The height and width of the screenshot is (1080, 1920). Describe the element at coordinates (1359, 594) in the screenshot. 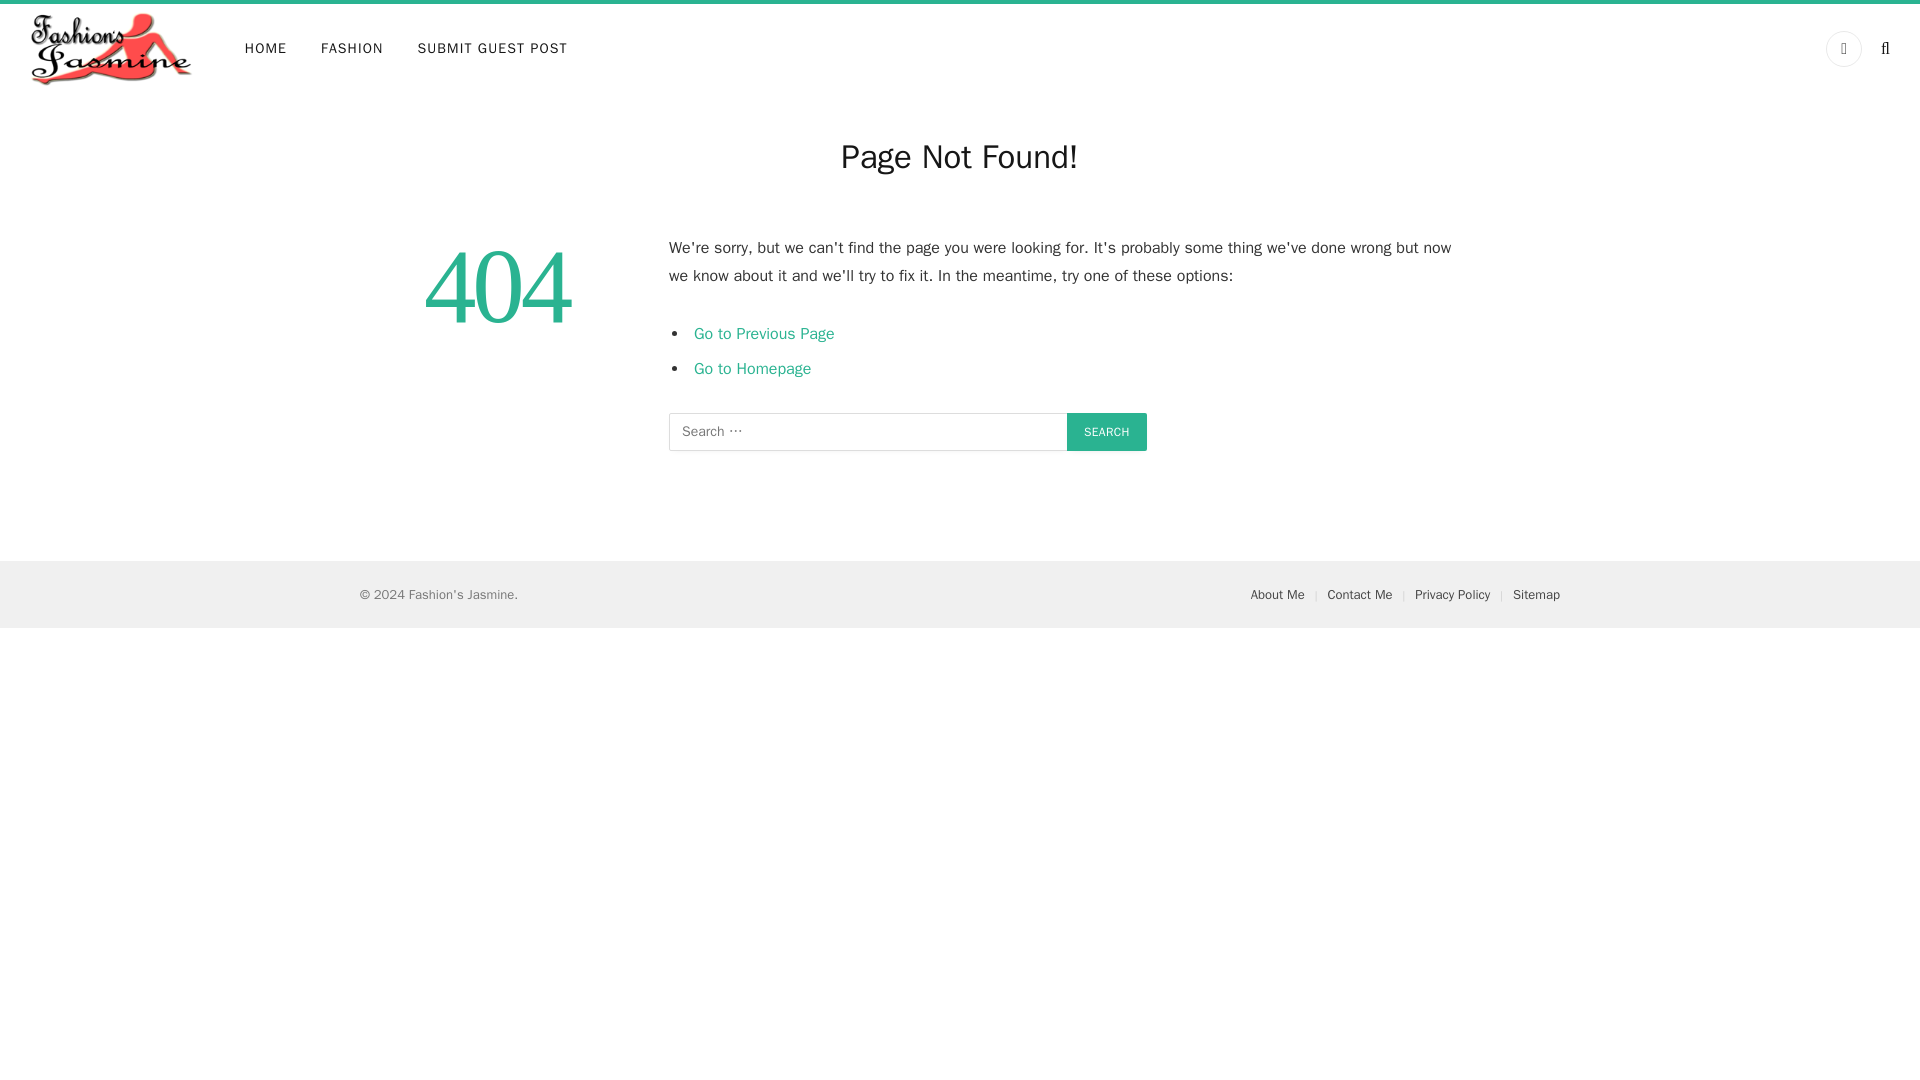

I see `Contact Me` at that location.